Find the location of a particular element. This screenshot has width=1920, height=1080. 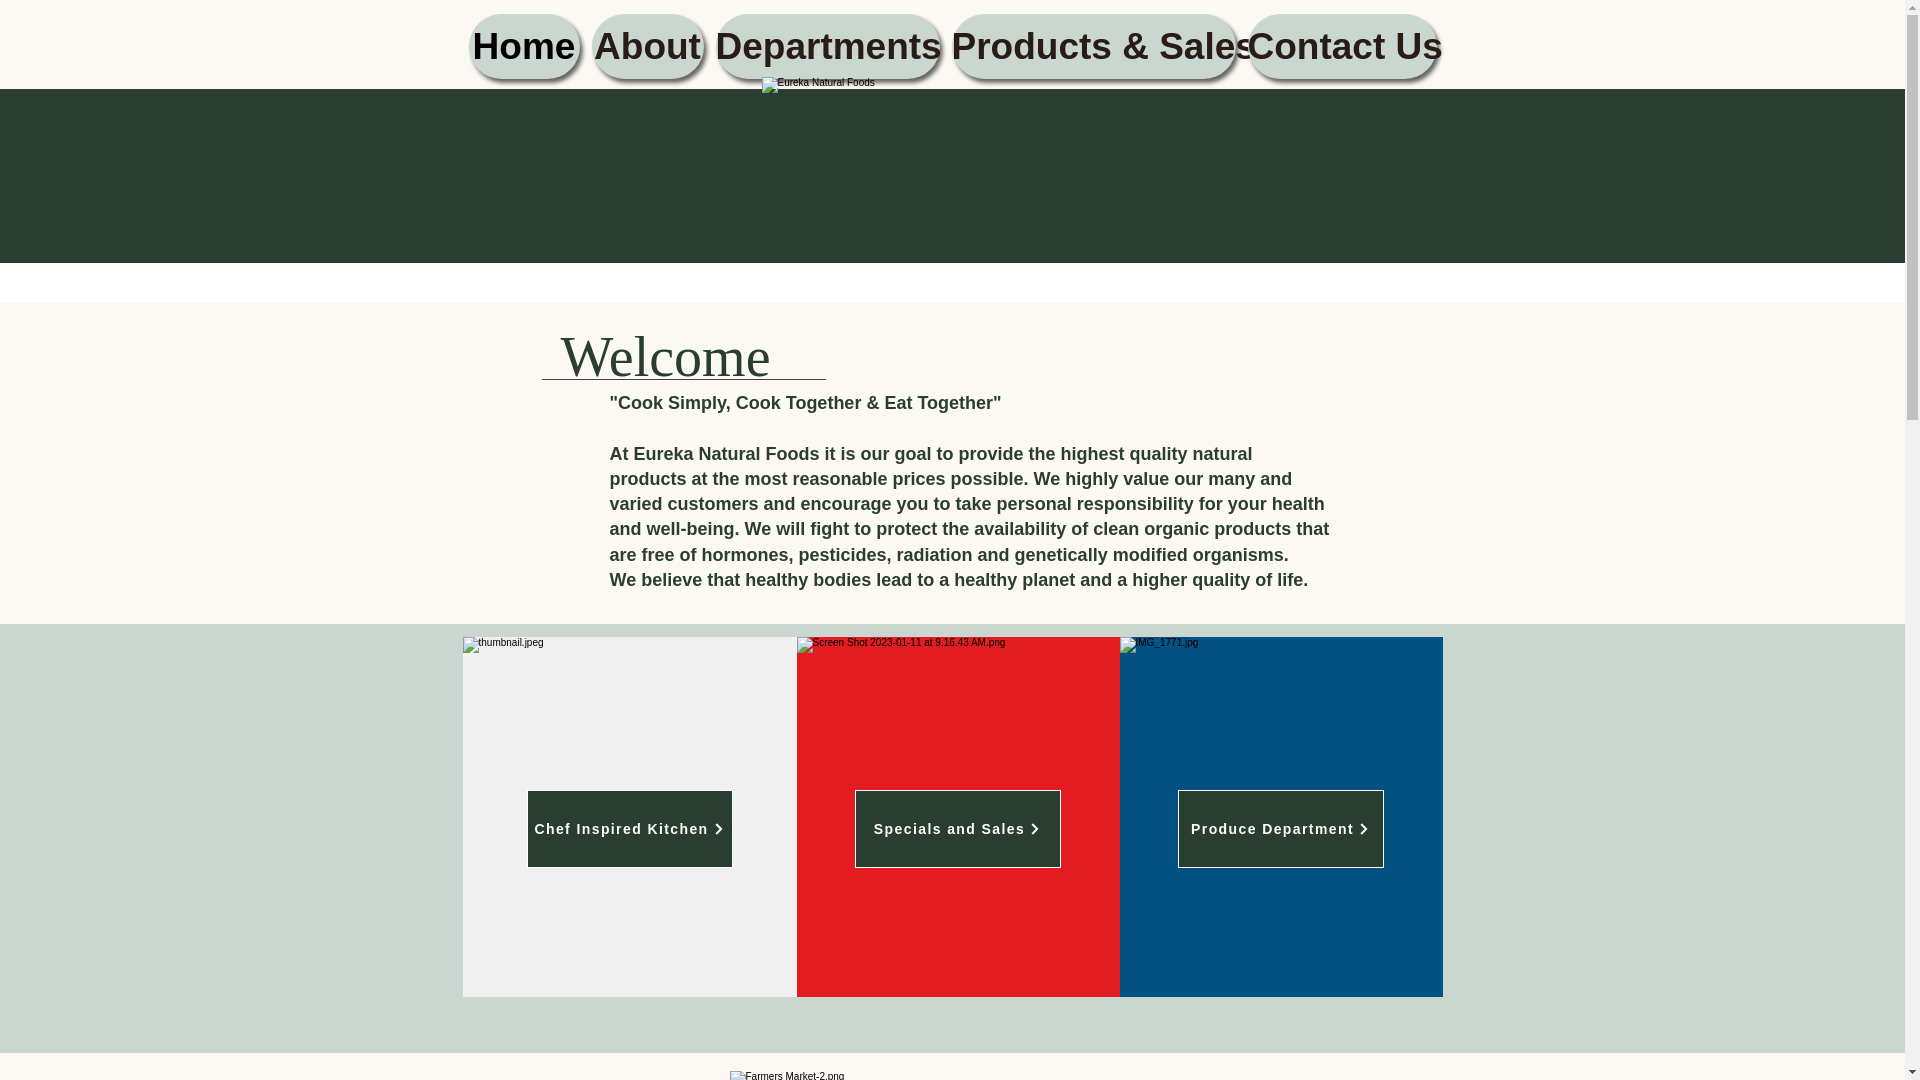

Specials and Sales is located at coordinates (956, 828).